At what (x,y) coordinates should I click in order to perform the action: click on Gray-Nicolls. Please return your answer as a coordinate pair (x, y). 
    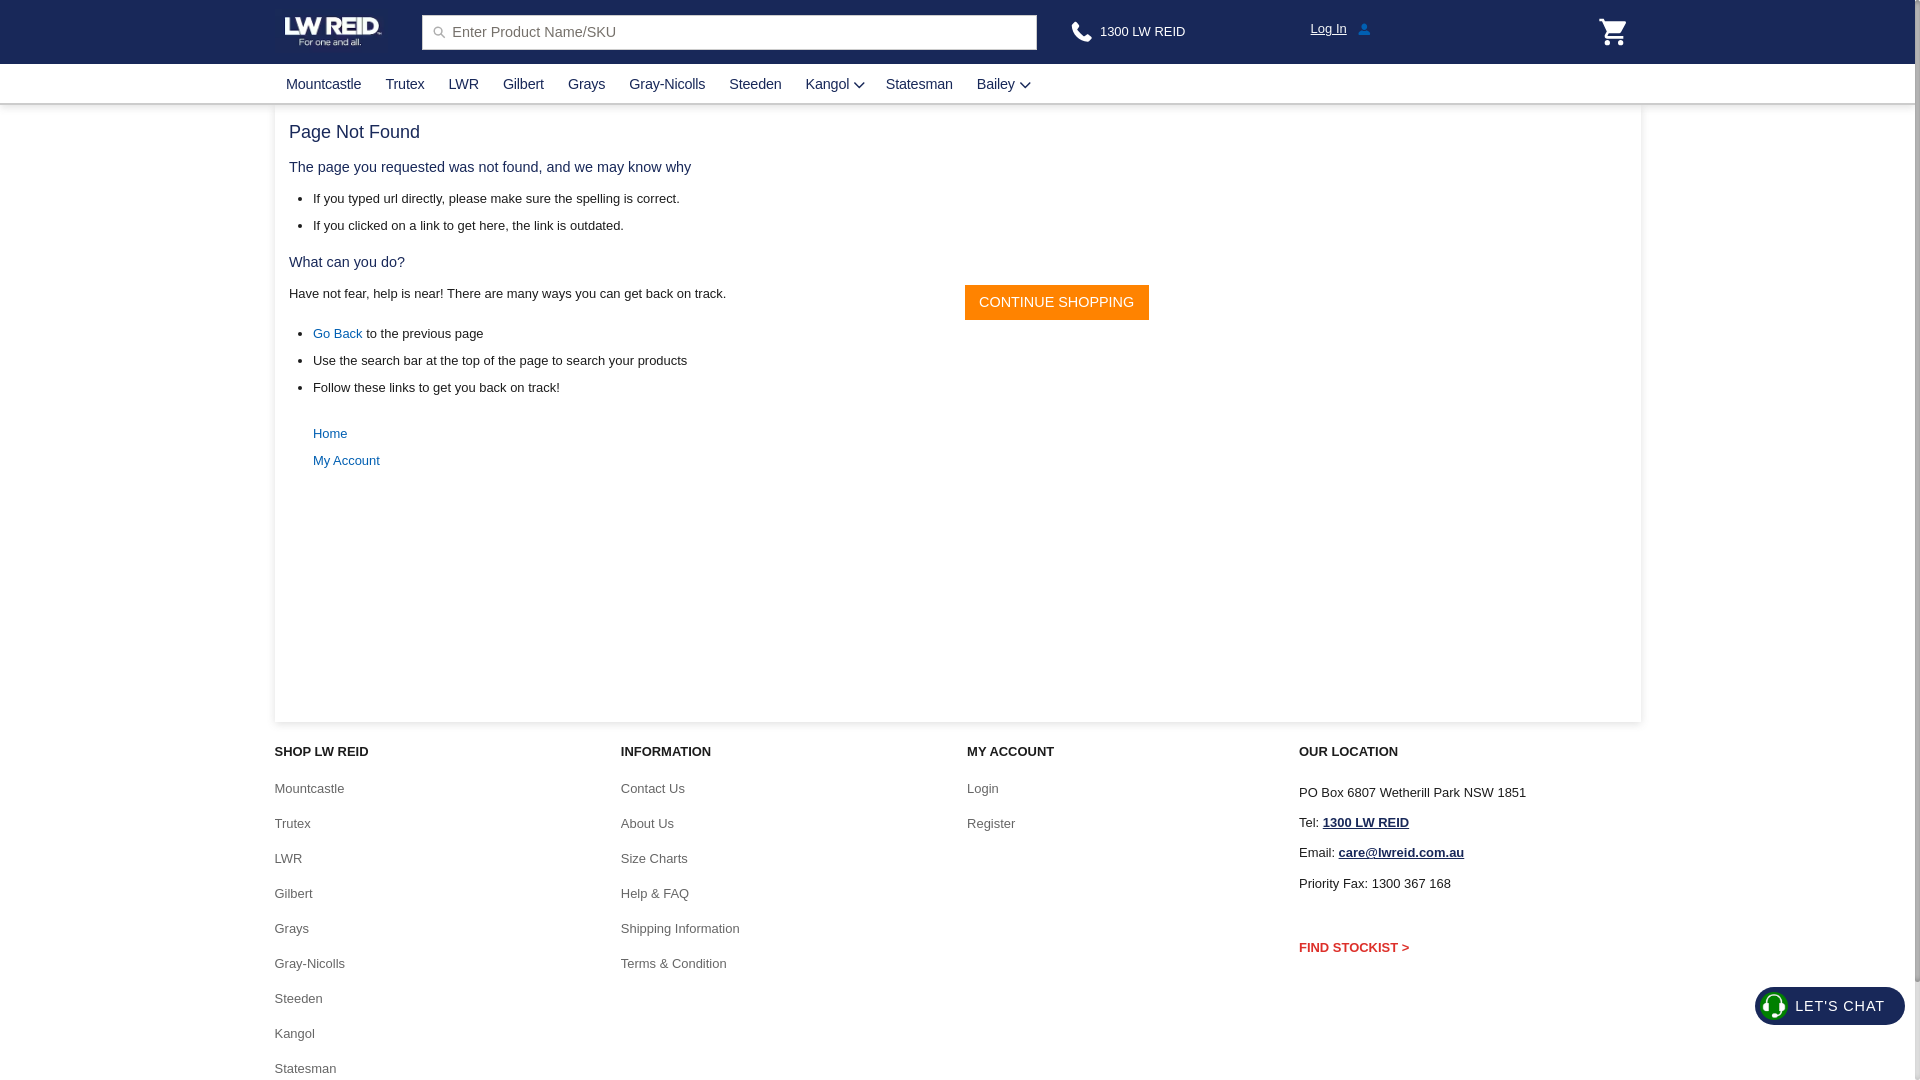
    Looking at the image, I should click on (310, 964).